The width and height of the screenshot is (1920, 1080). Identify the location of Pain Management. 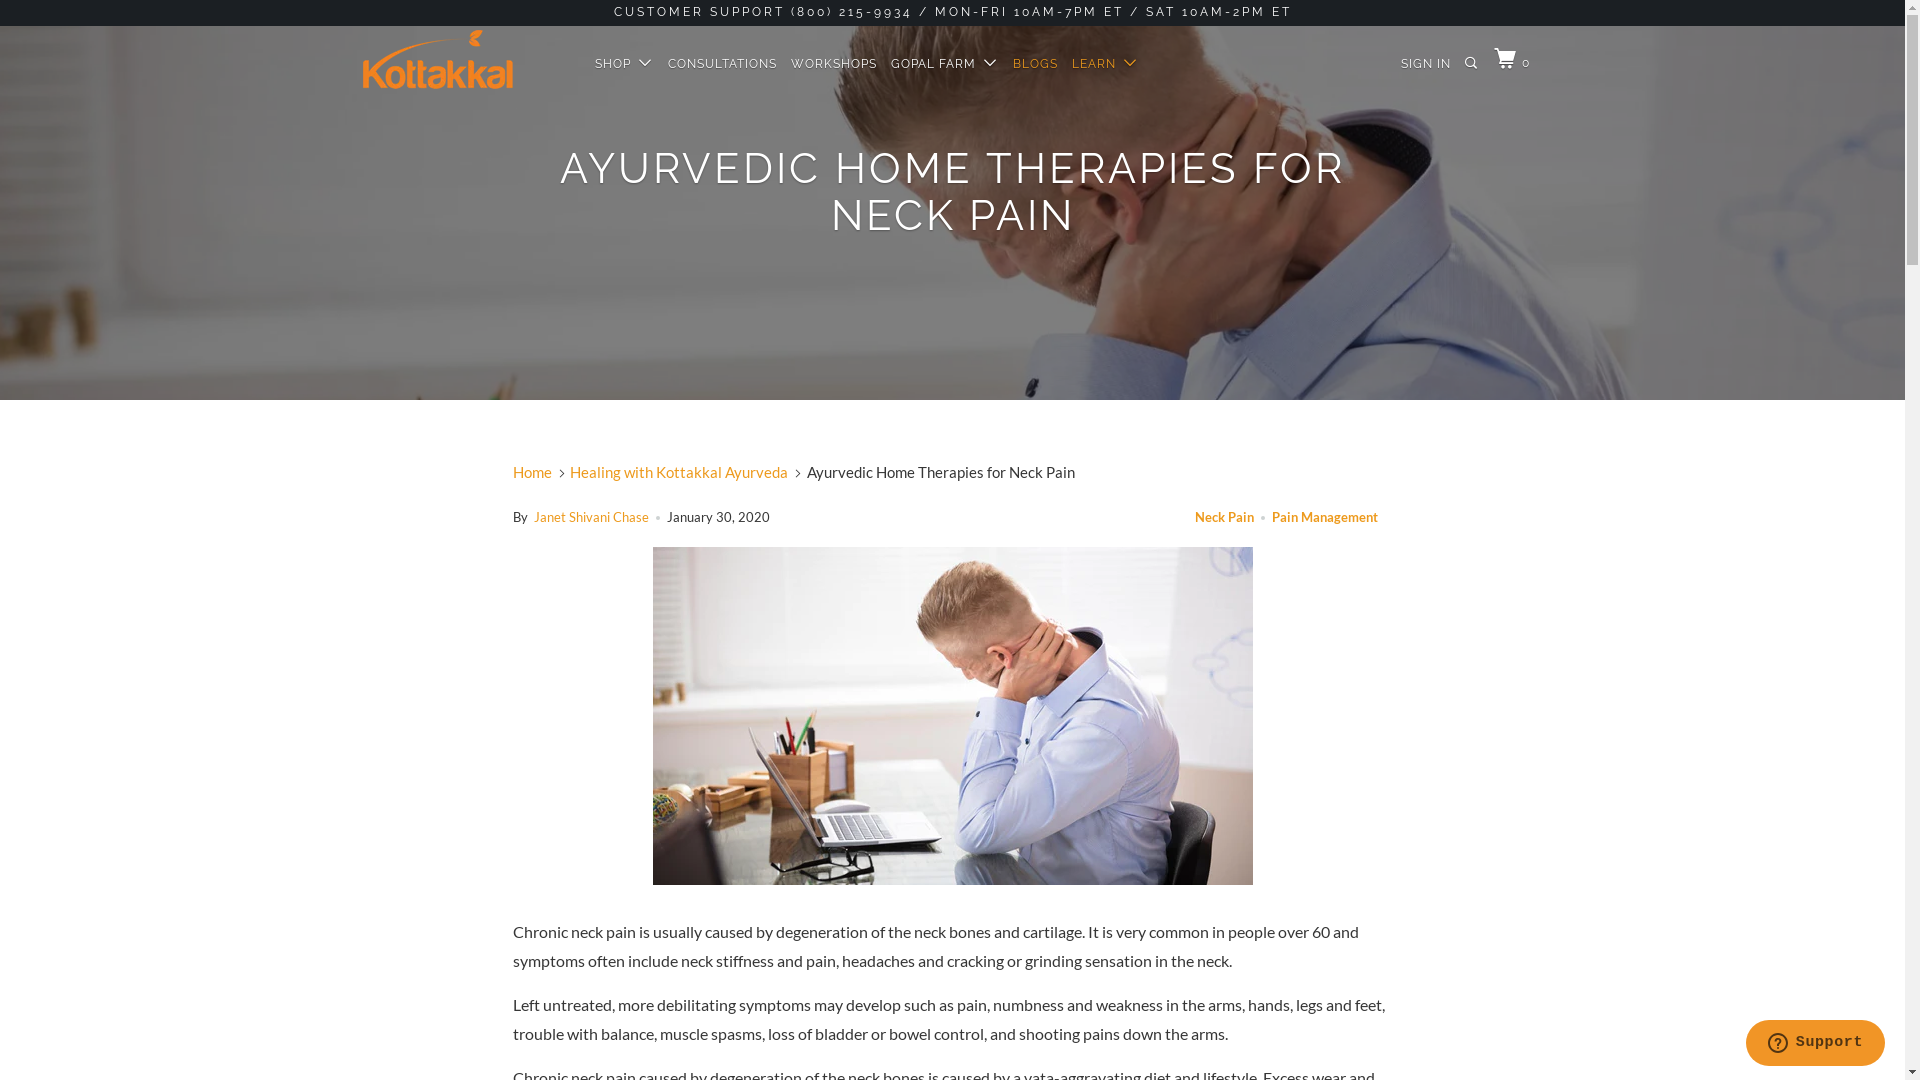
(1325, 516).